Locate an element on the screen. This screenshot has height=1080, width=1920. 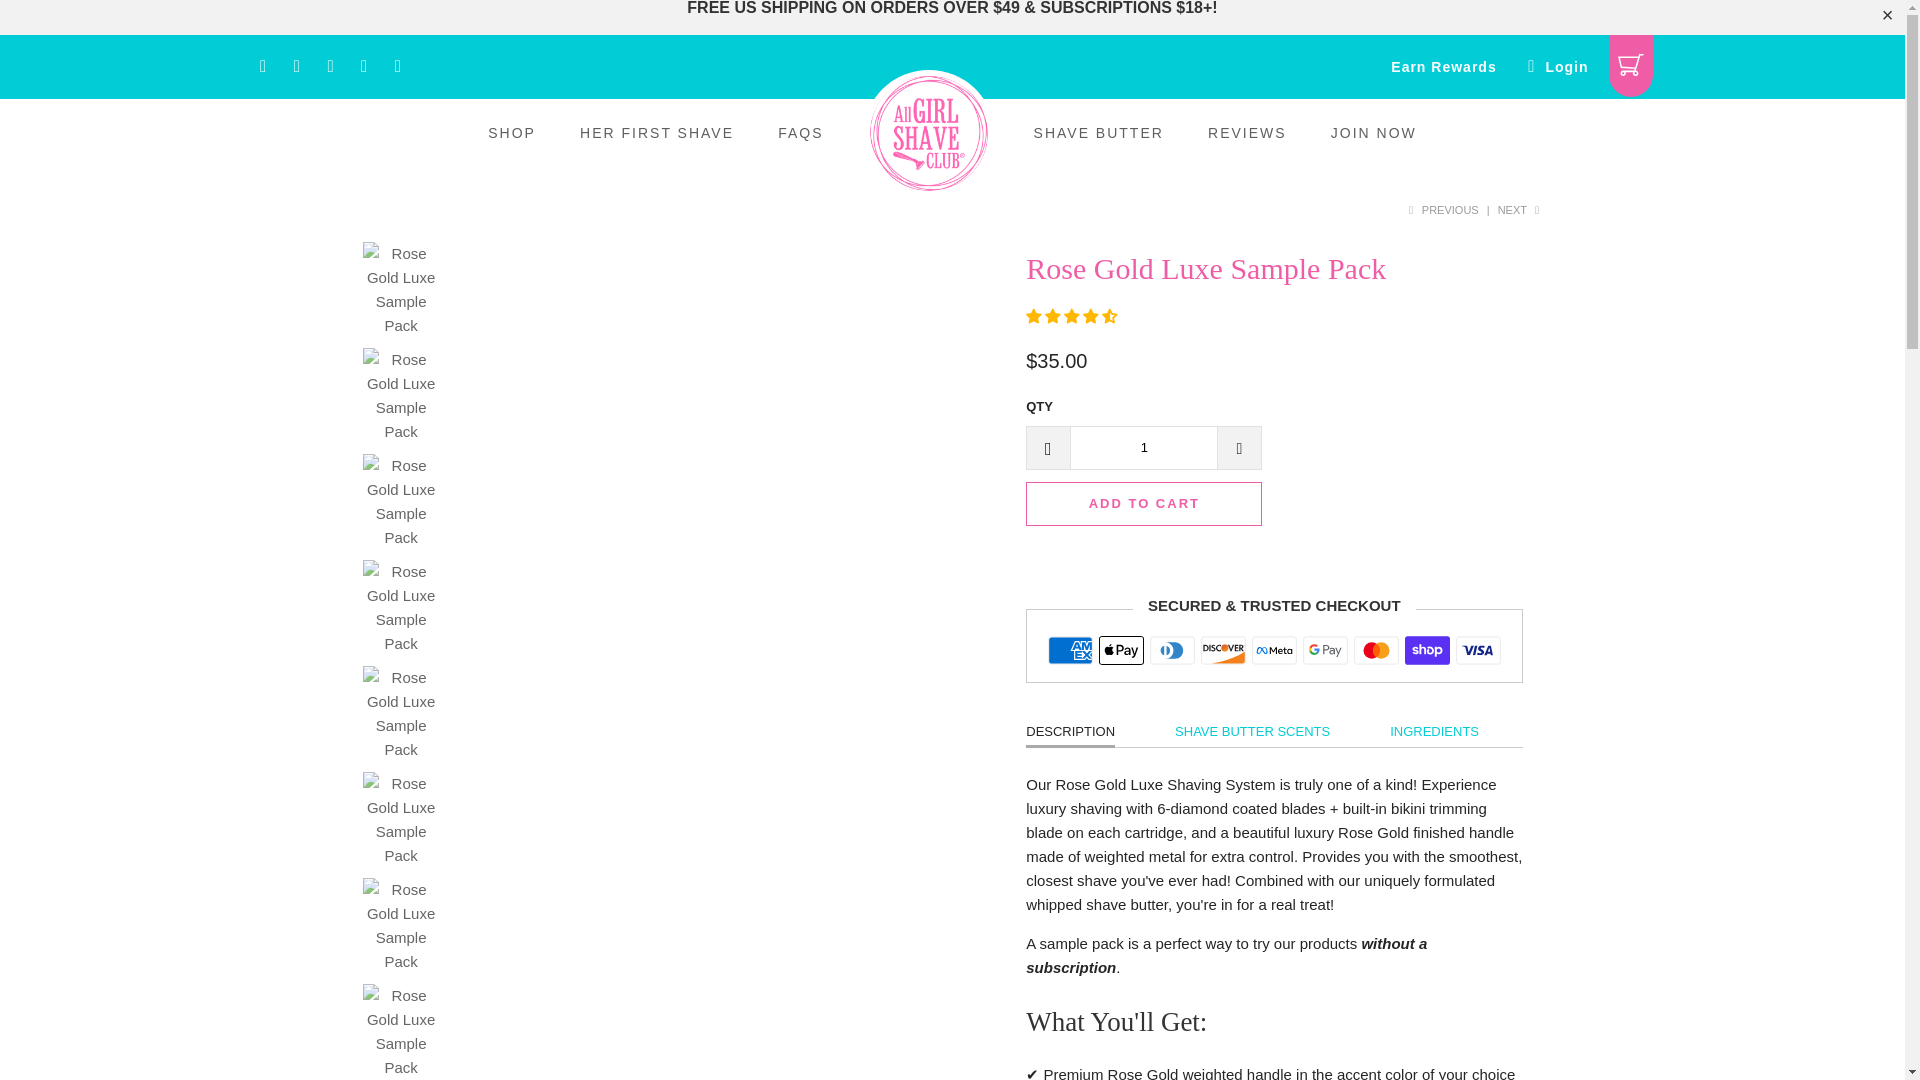
NEXT is located at coordinates (1520, 210).